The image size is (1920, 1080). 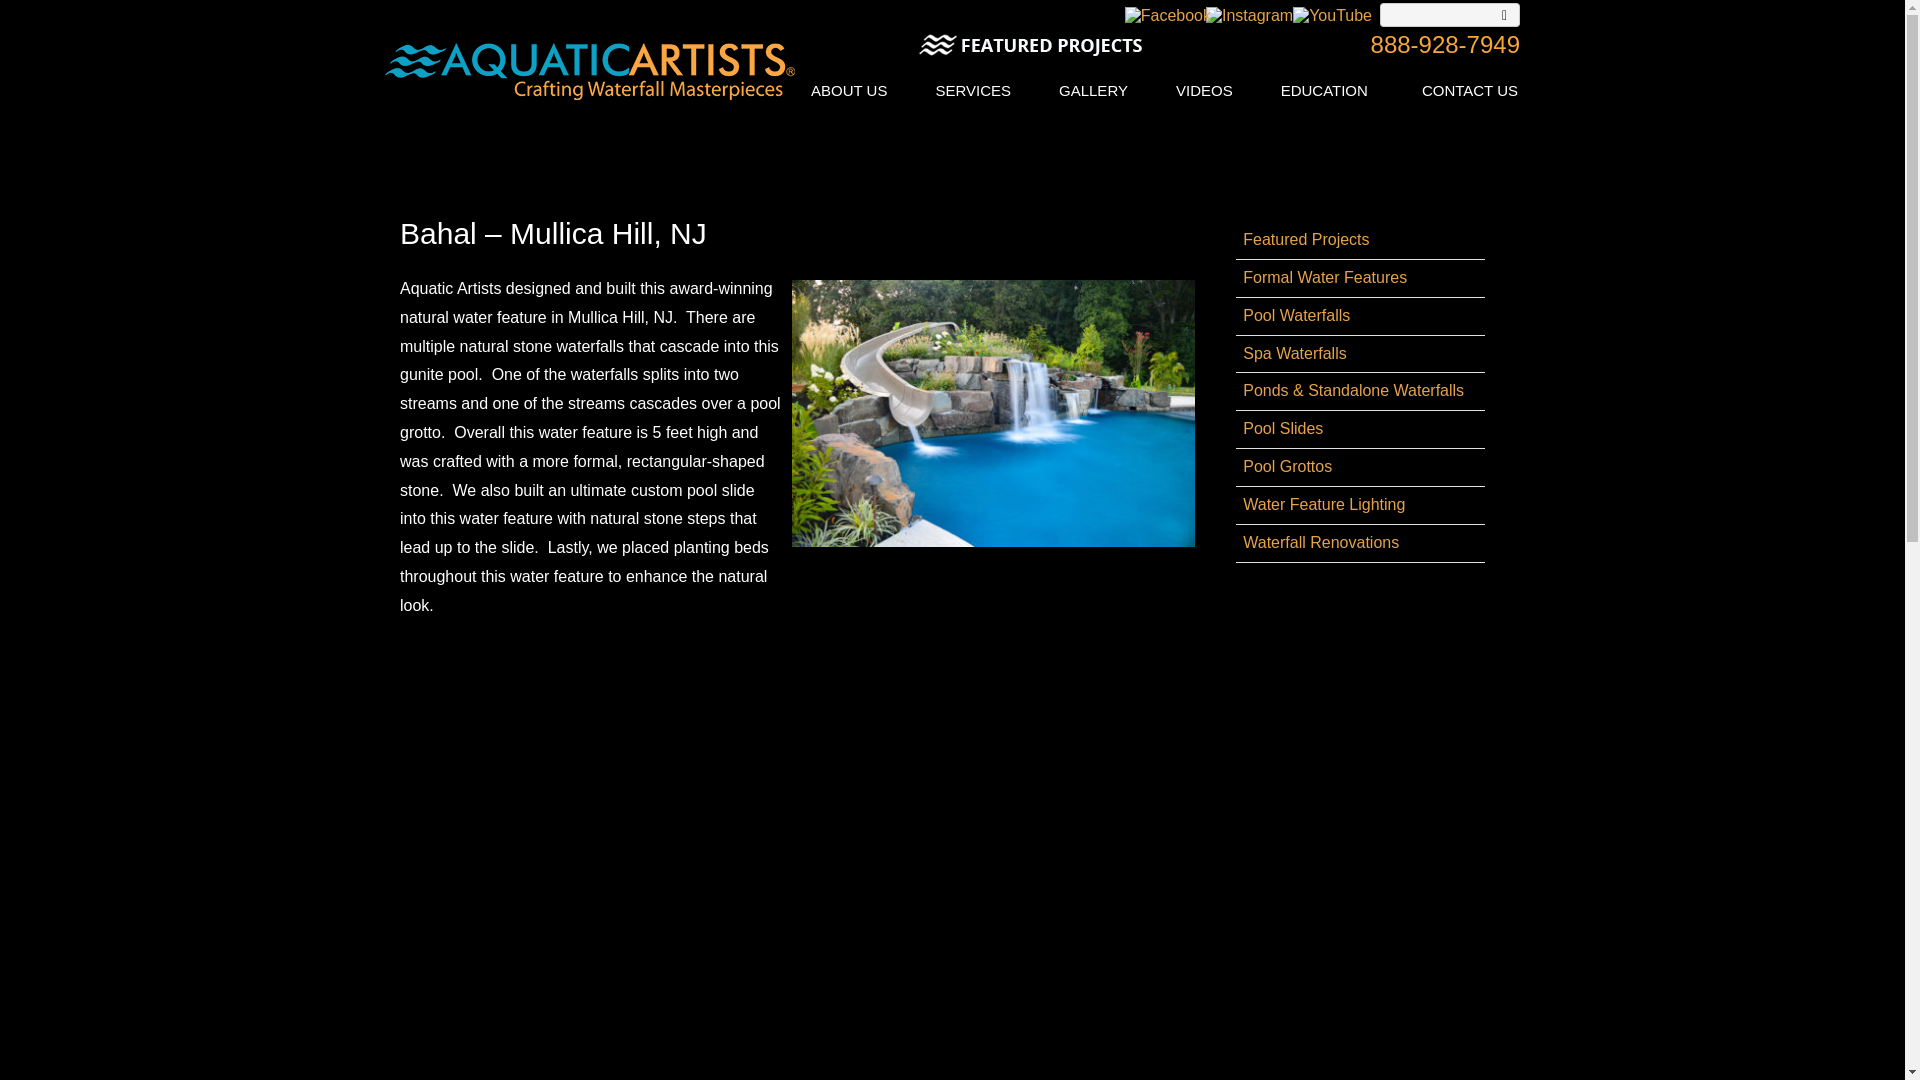 I want to click on Facebook, so click(x=1168, y=19).